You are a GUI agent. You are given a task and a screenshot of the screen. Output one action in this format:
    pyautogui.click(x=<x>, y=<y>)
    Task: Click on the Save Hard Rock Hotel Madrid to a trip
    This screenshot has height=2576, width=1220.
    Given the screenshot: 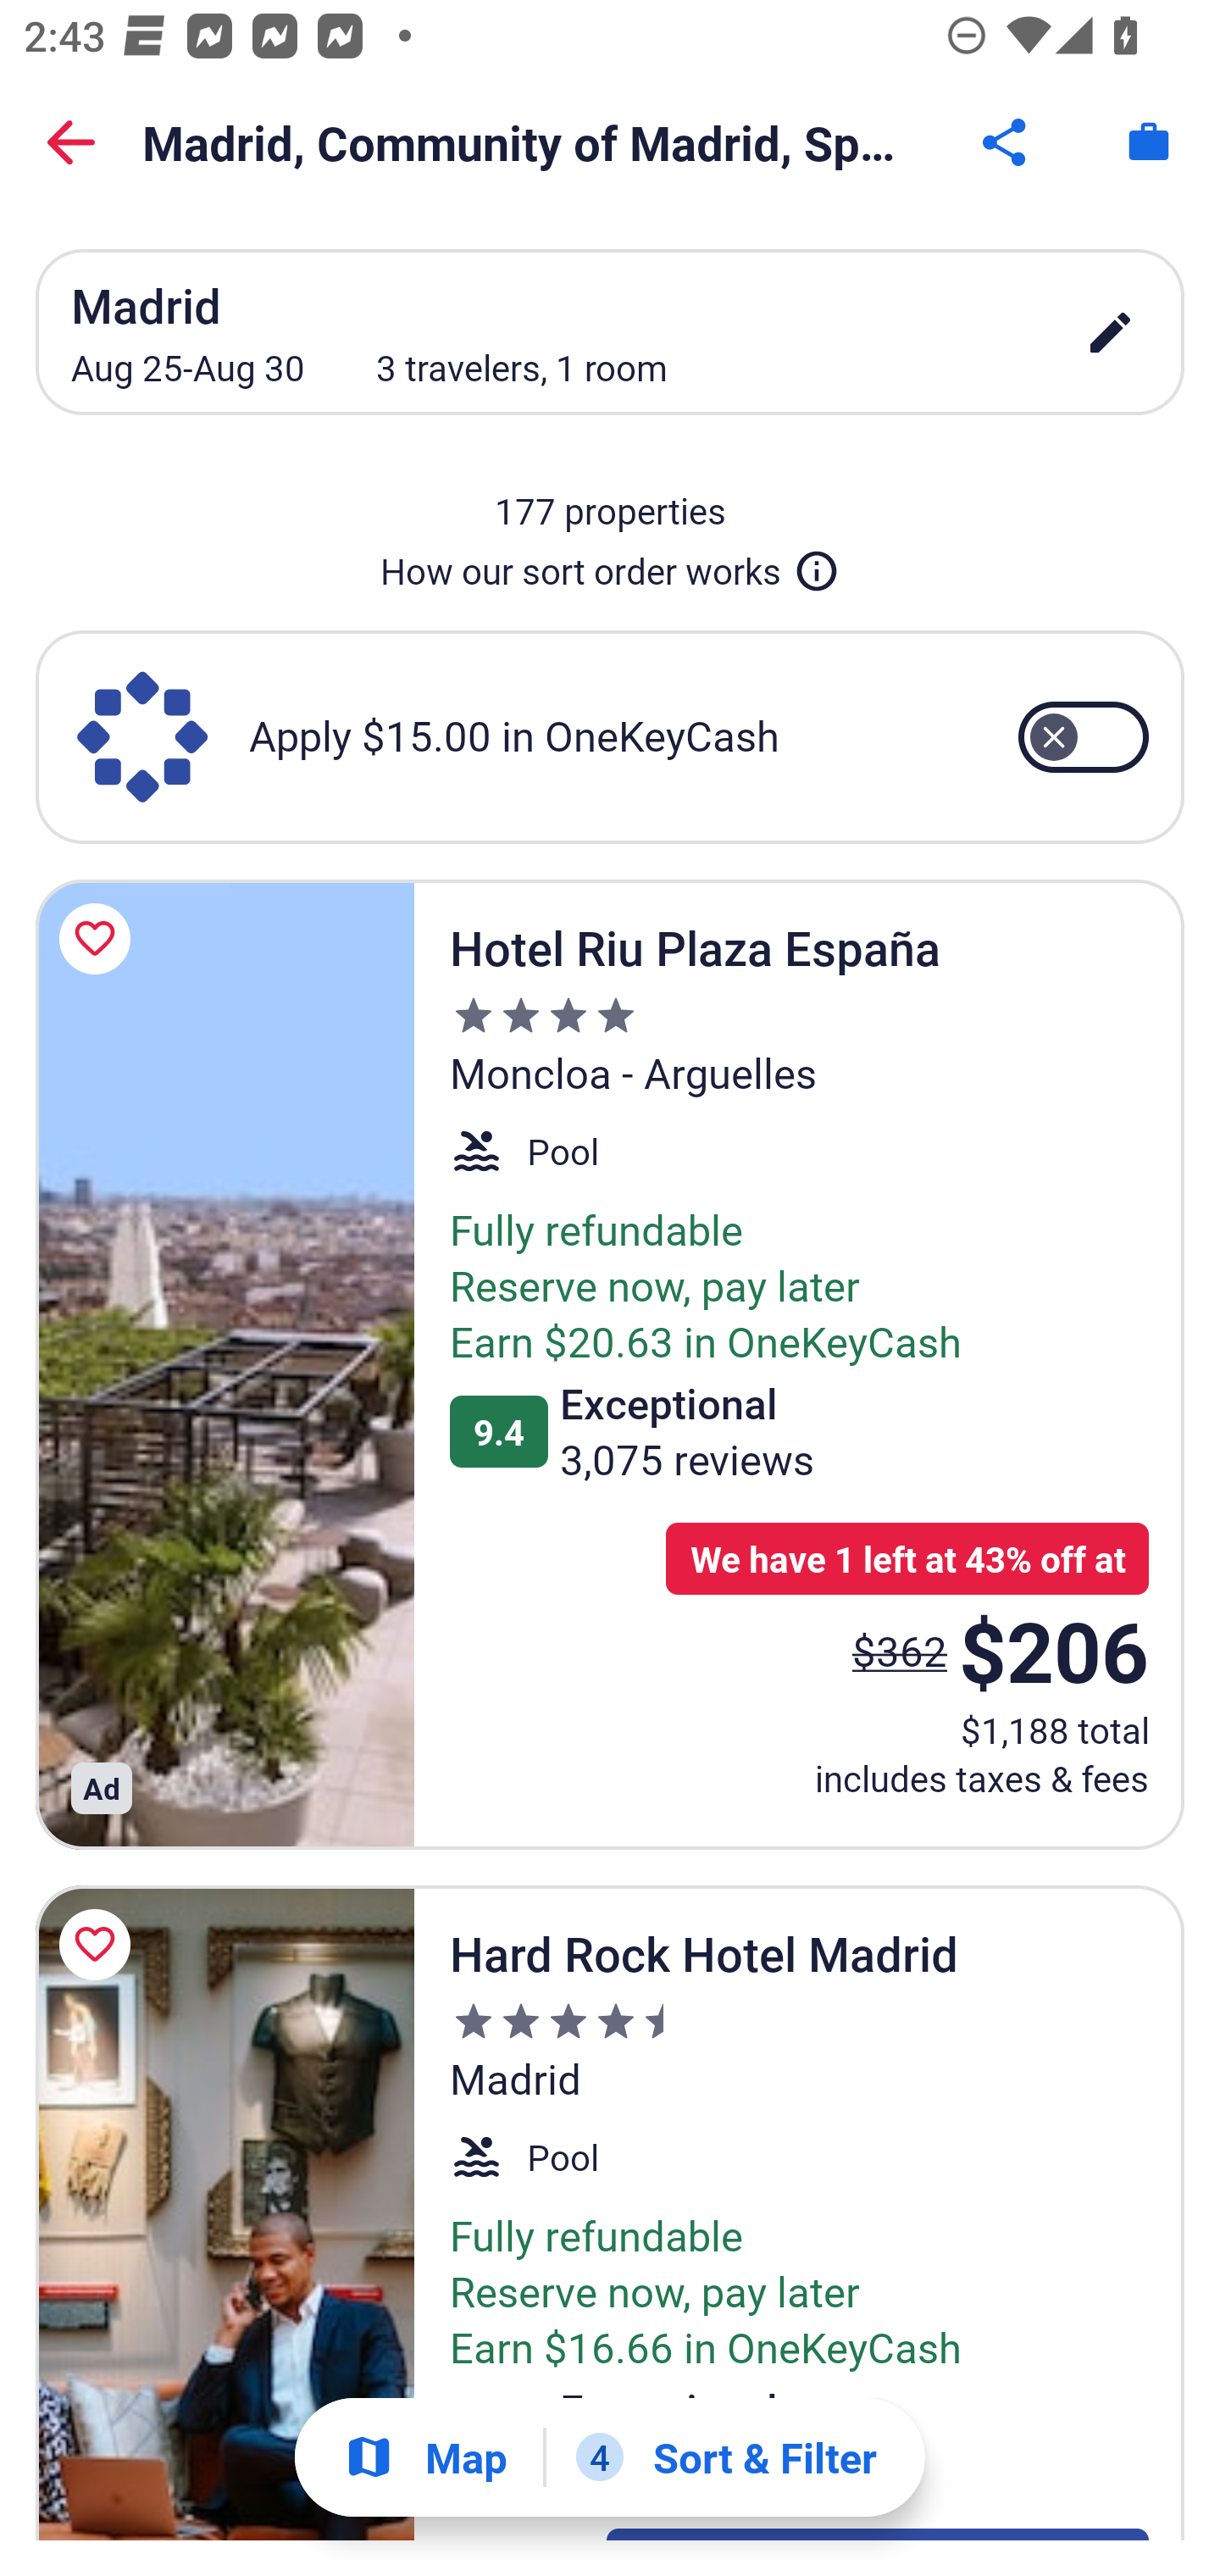 What is the action you would take?
    pyautogui.click(x=100, y=1945)
    